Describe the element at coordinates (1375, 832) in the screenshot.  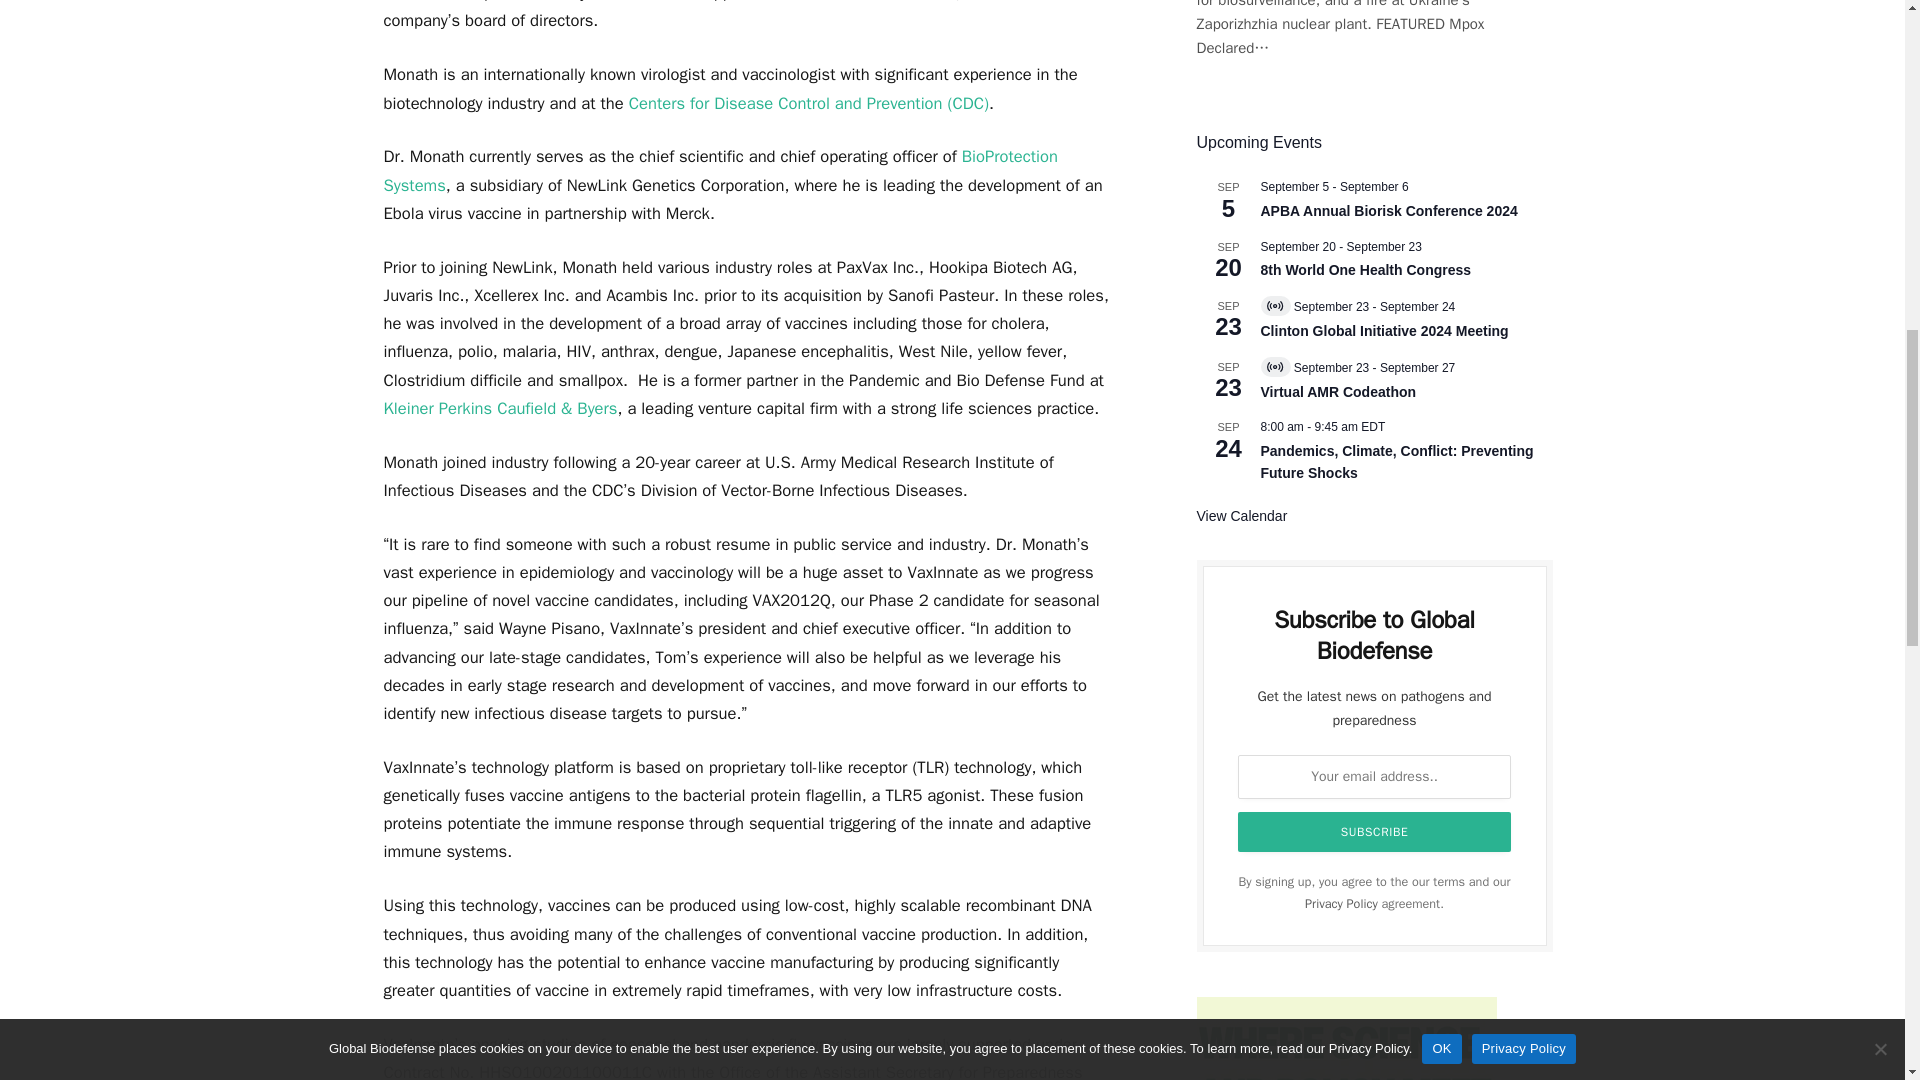
I see `Subscribe` at that location.